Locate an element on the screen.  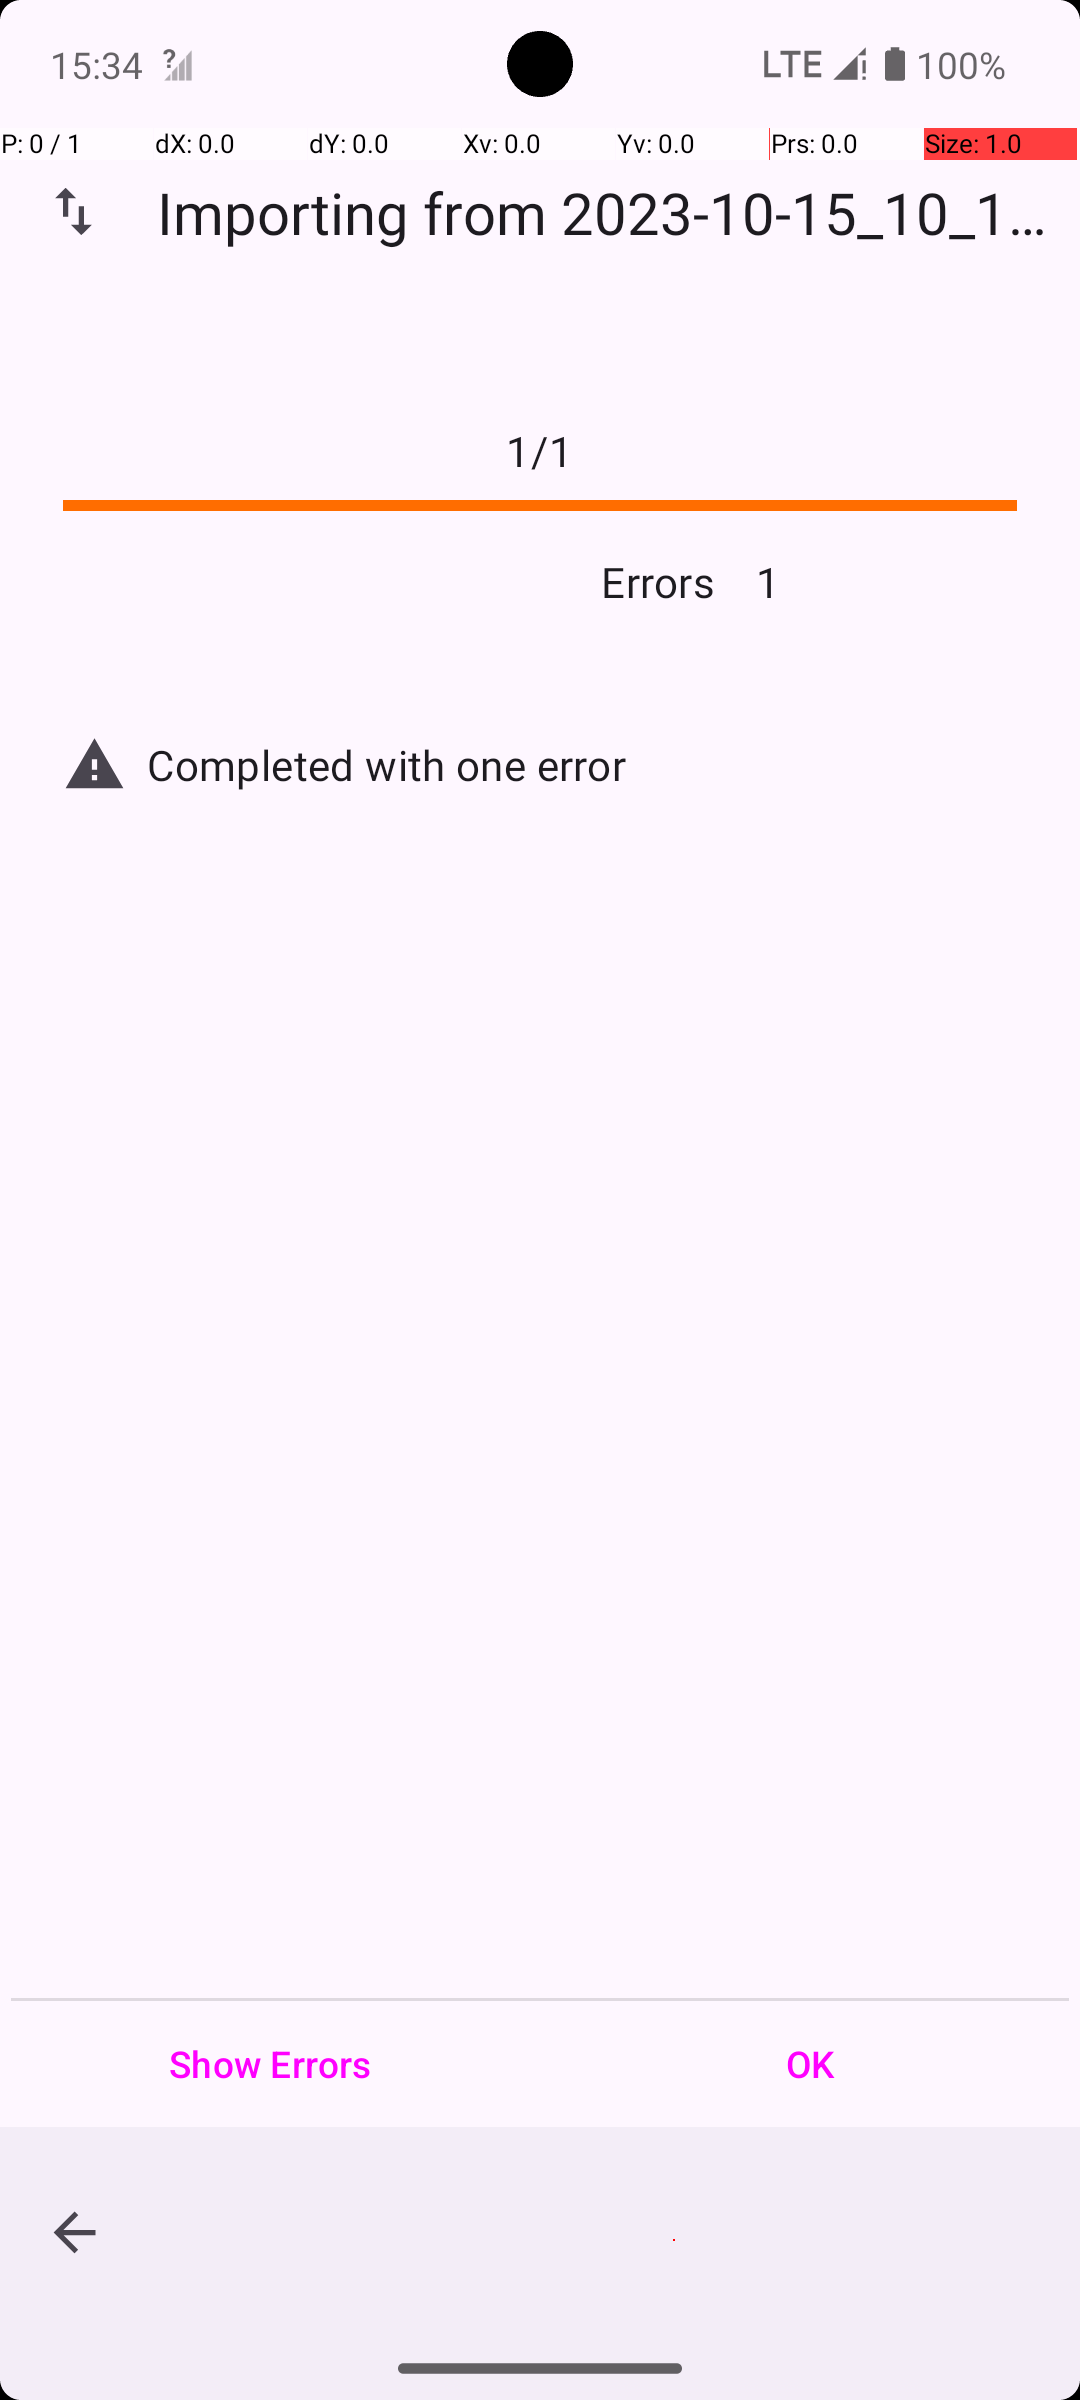
Show Errors is located at coordinates (270, 2064).